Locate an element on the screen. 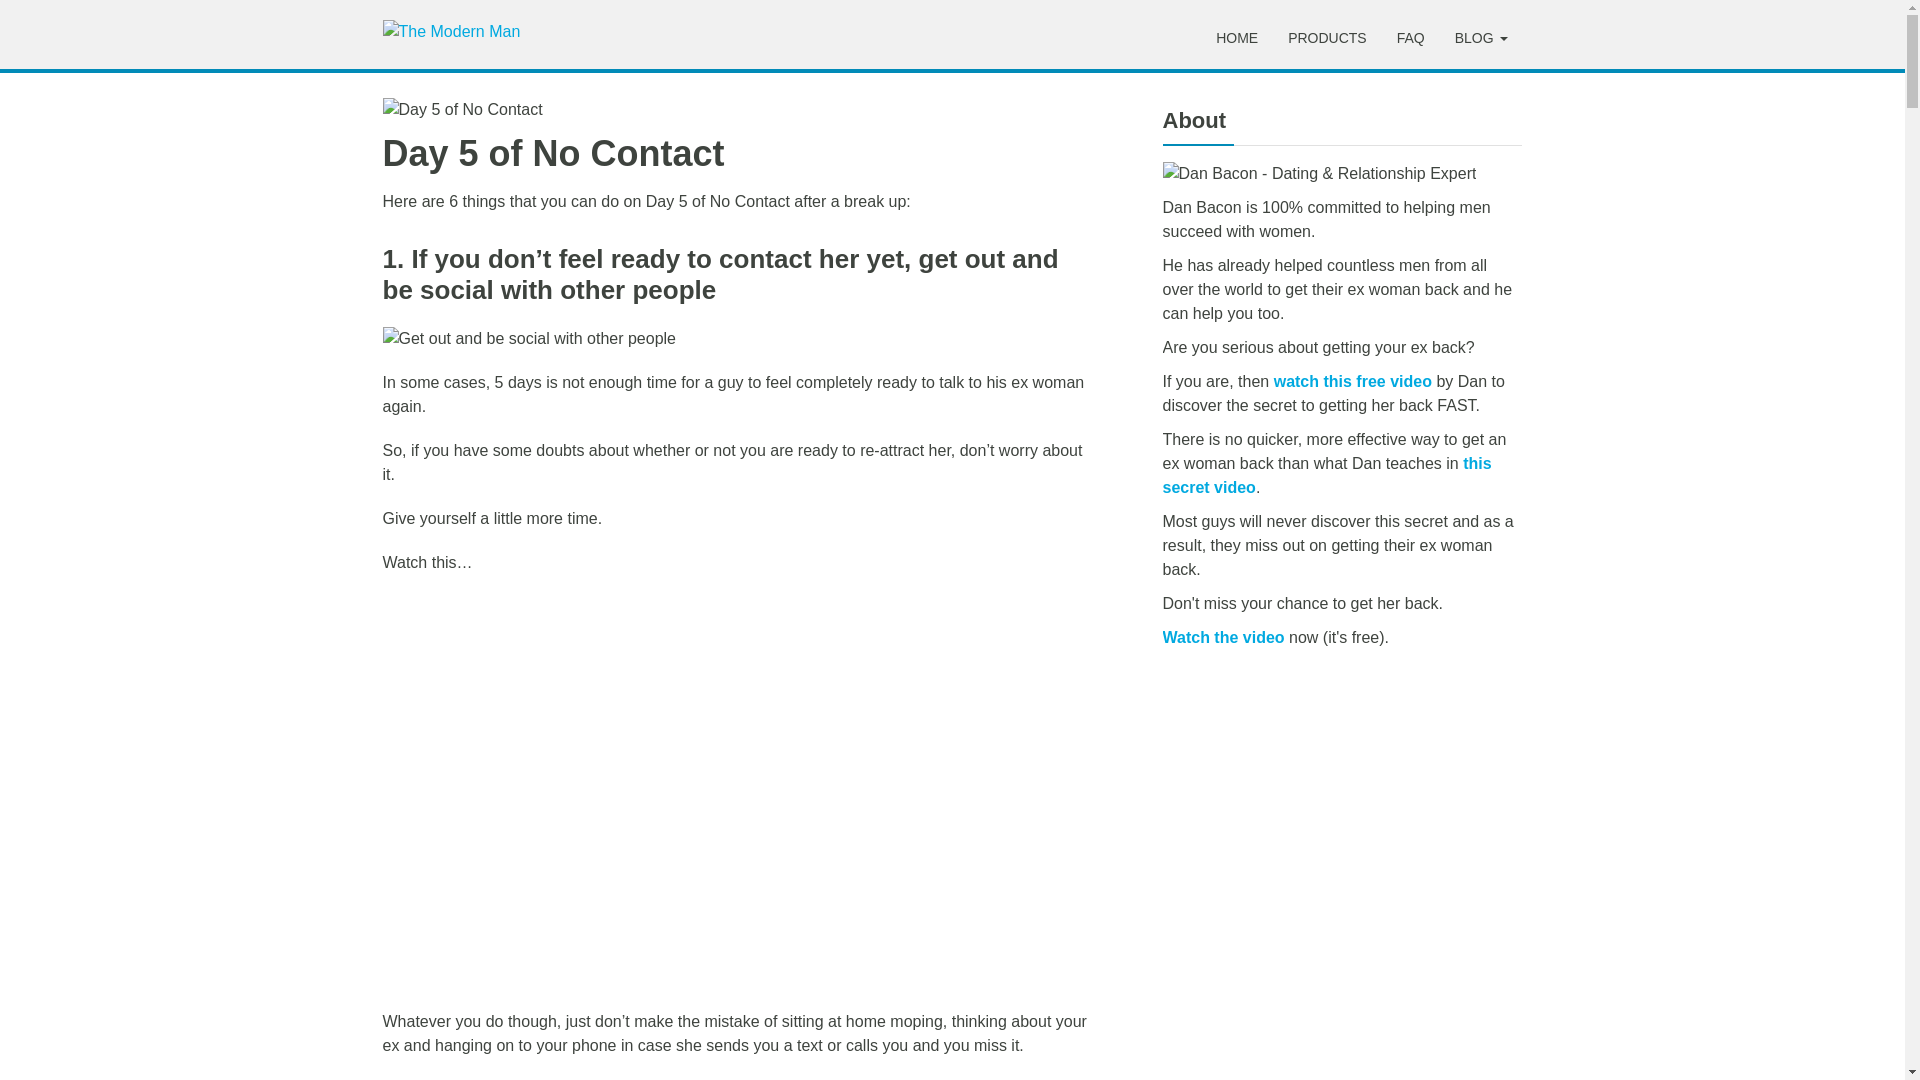 The height and width of the screenshot is (1080, 1920). BLOG is located at coordinates (1481, 38).